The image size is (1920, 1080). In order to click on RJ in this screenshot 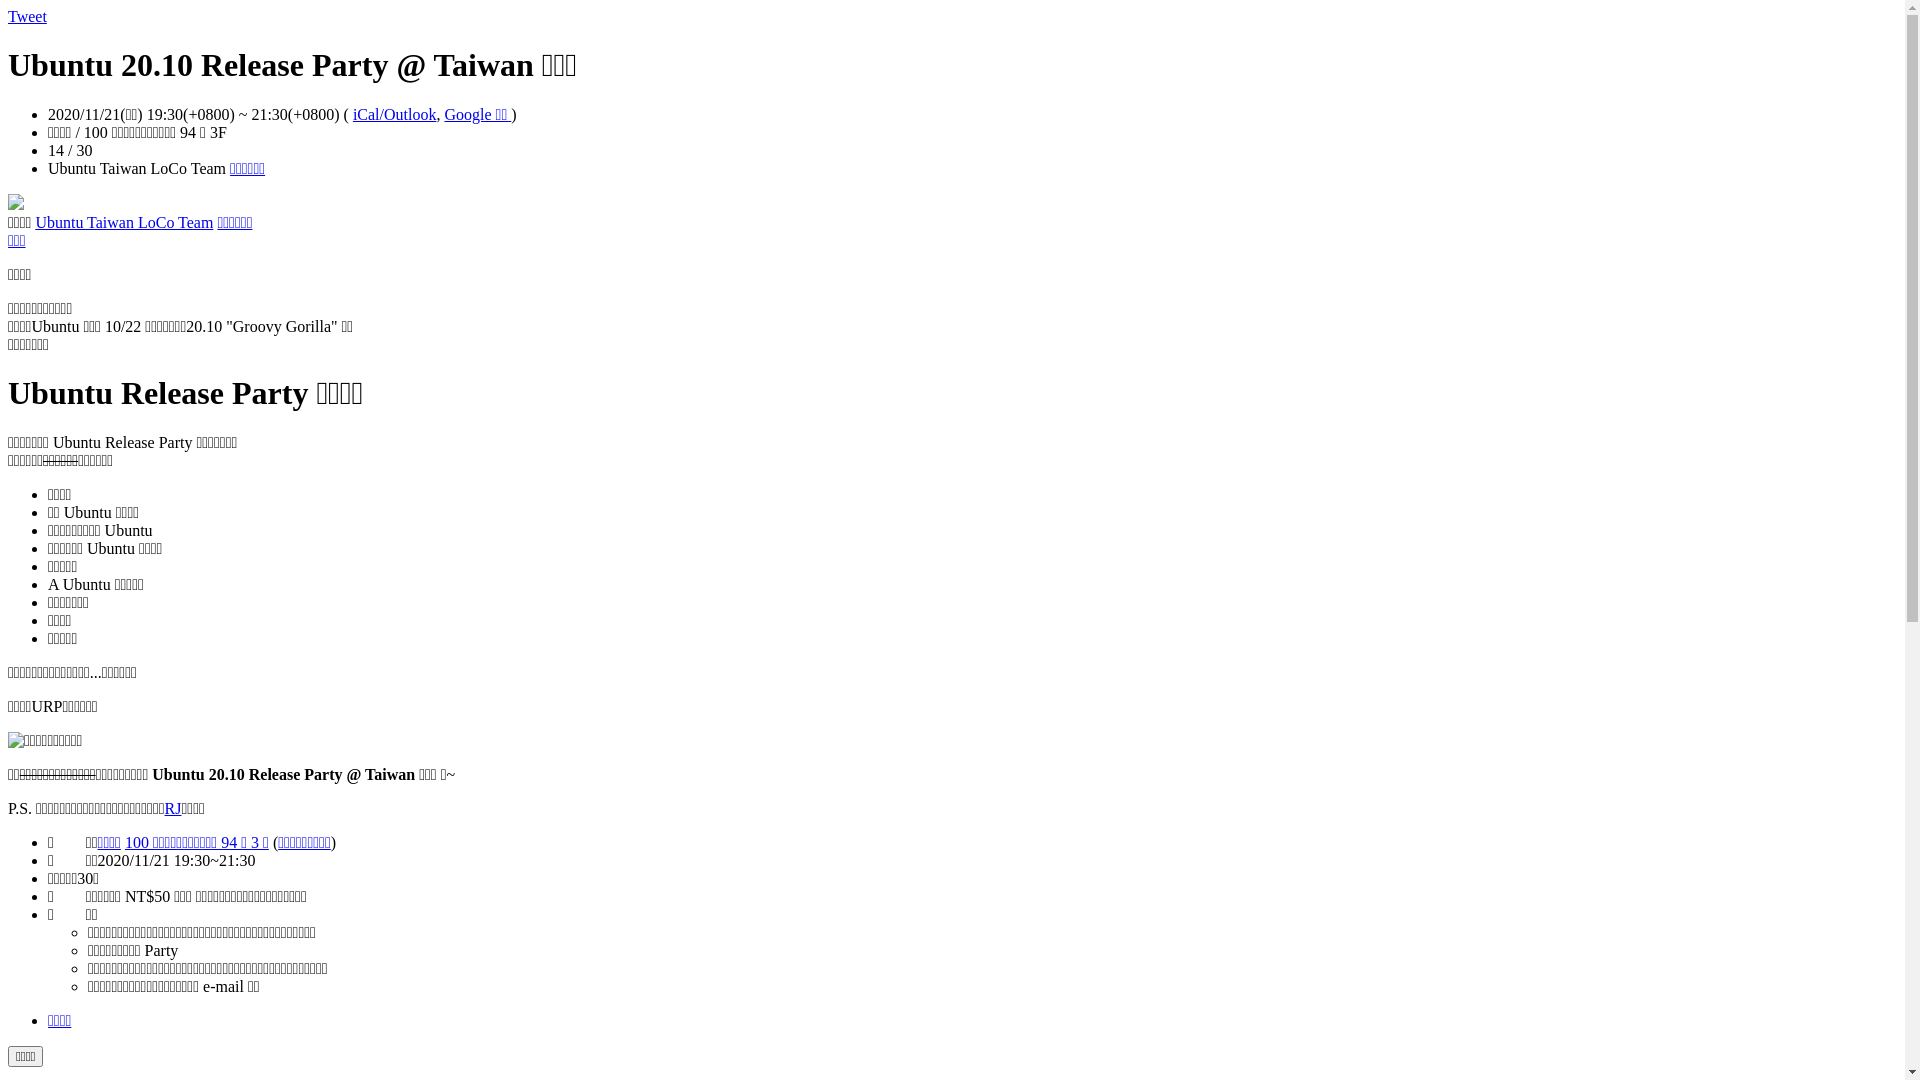, I will do `click(174, 808)`.